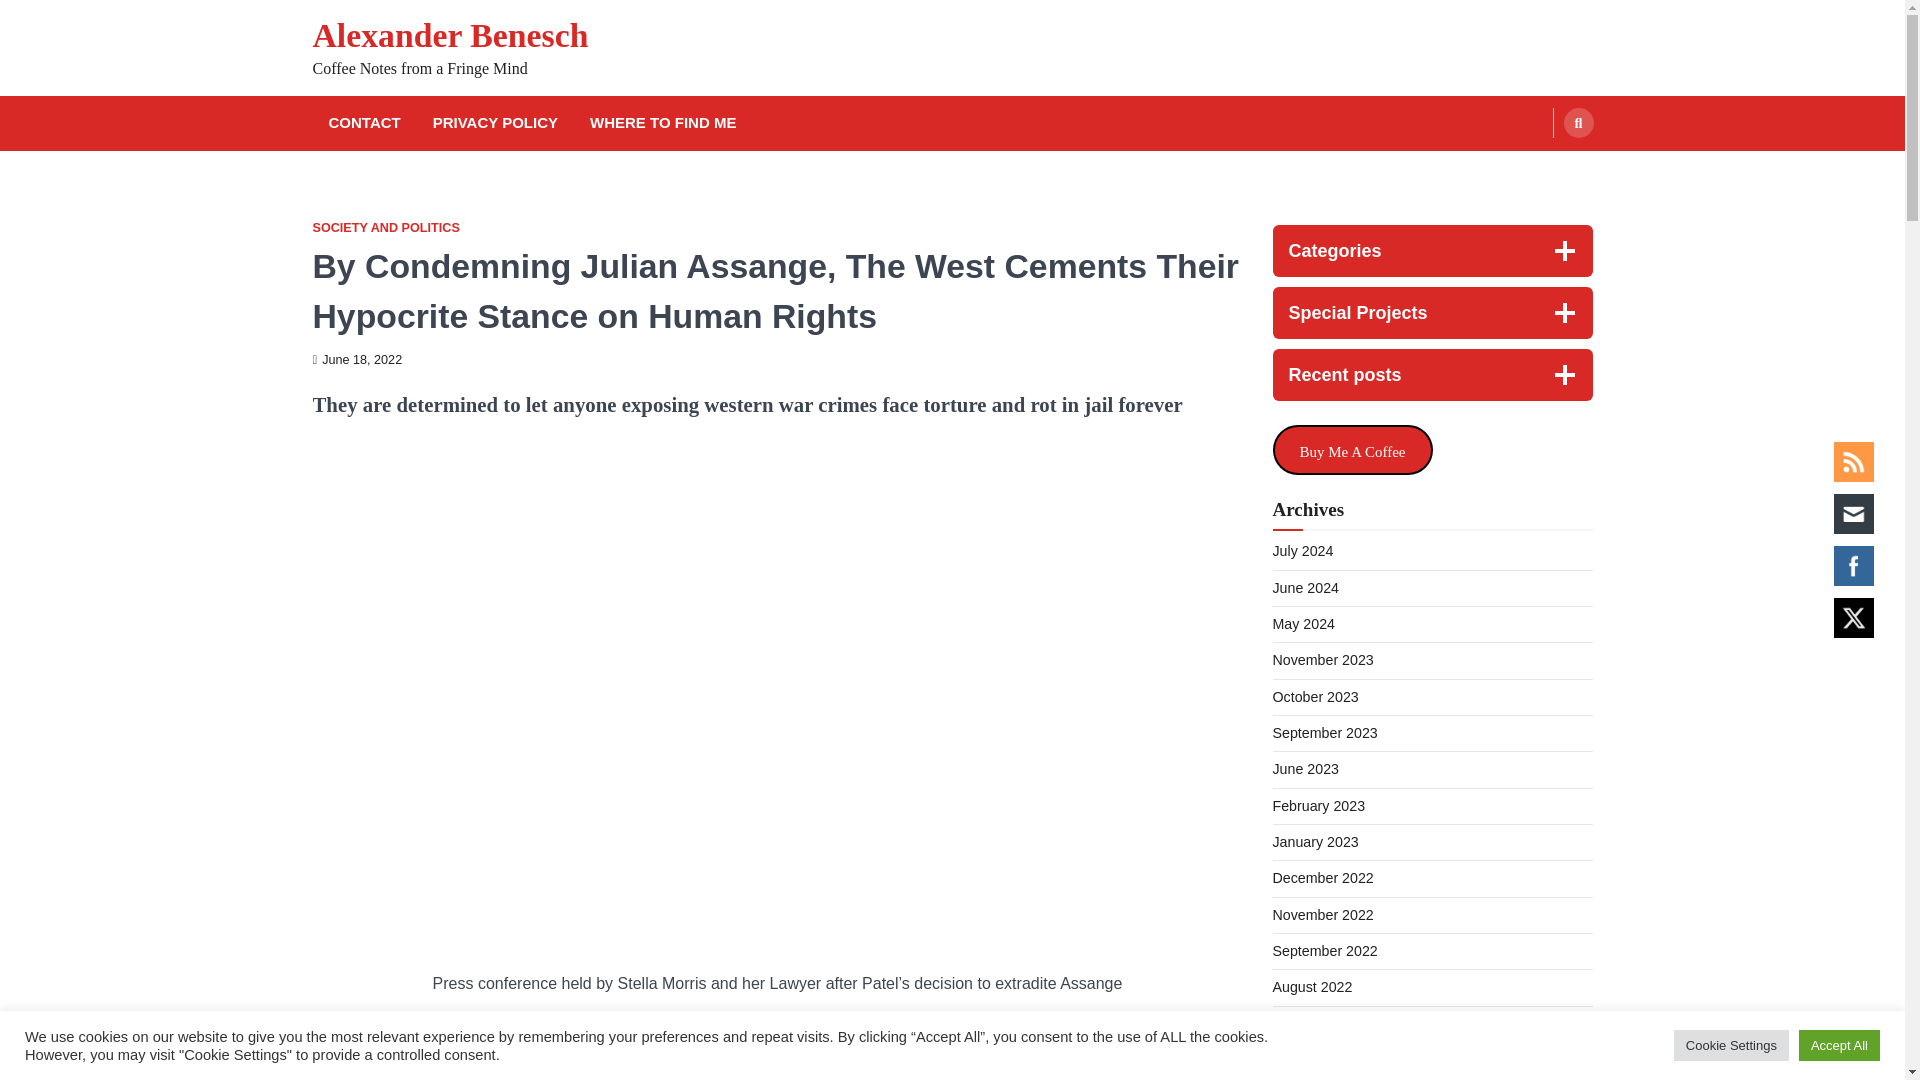 This screenshot has height=1080, width=1920. Describe the element at coordinates (1540, 170) in the screenshot. I see `Search` at that location.